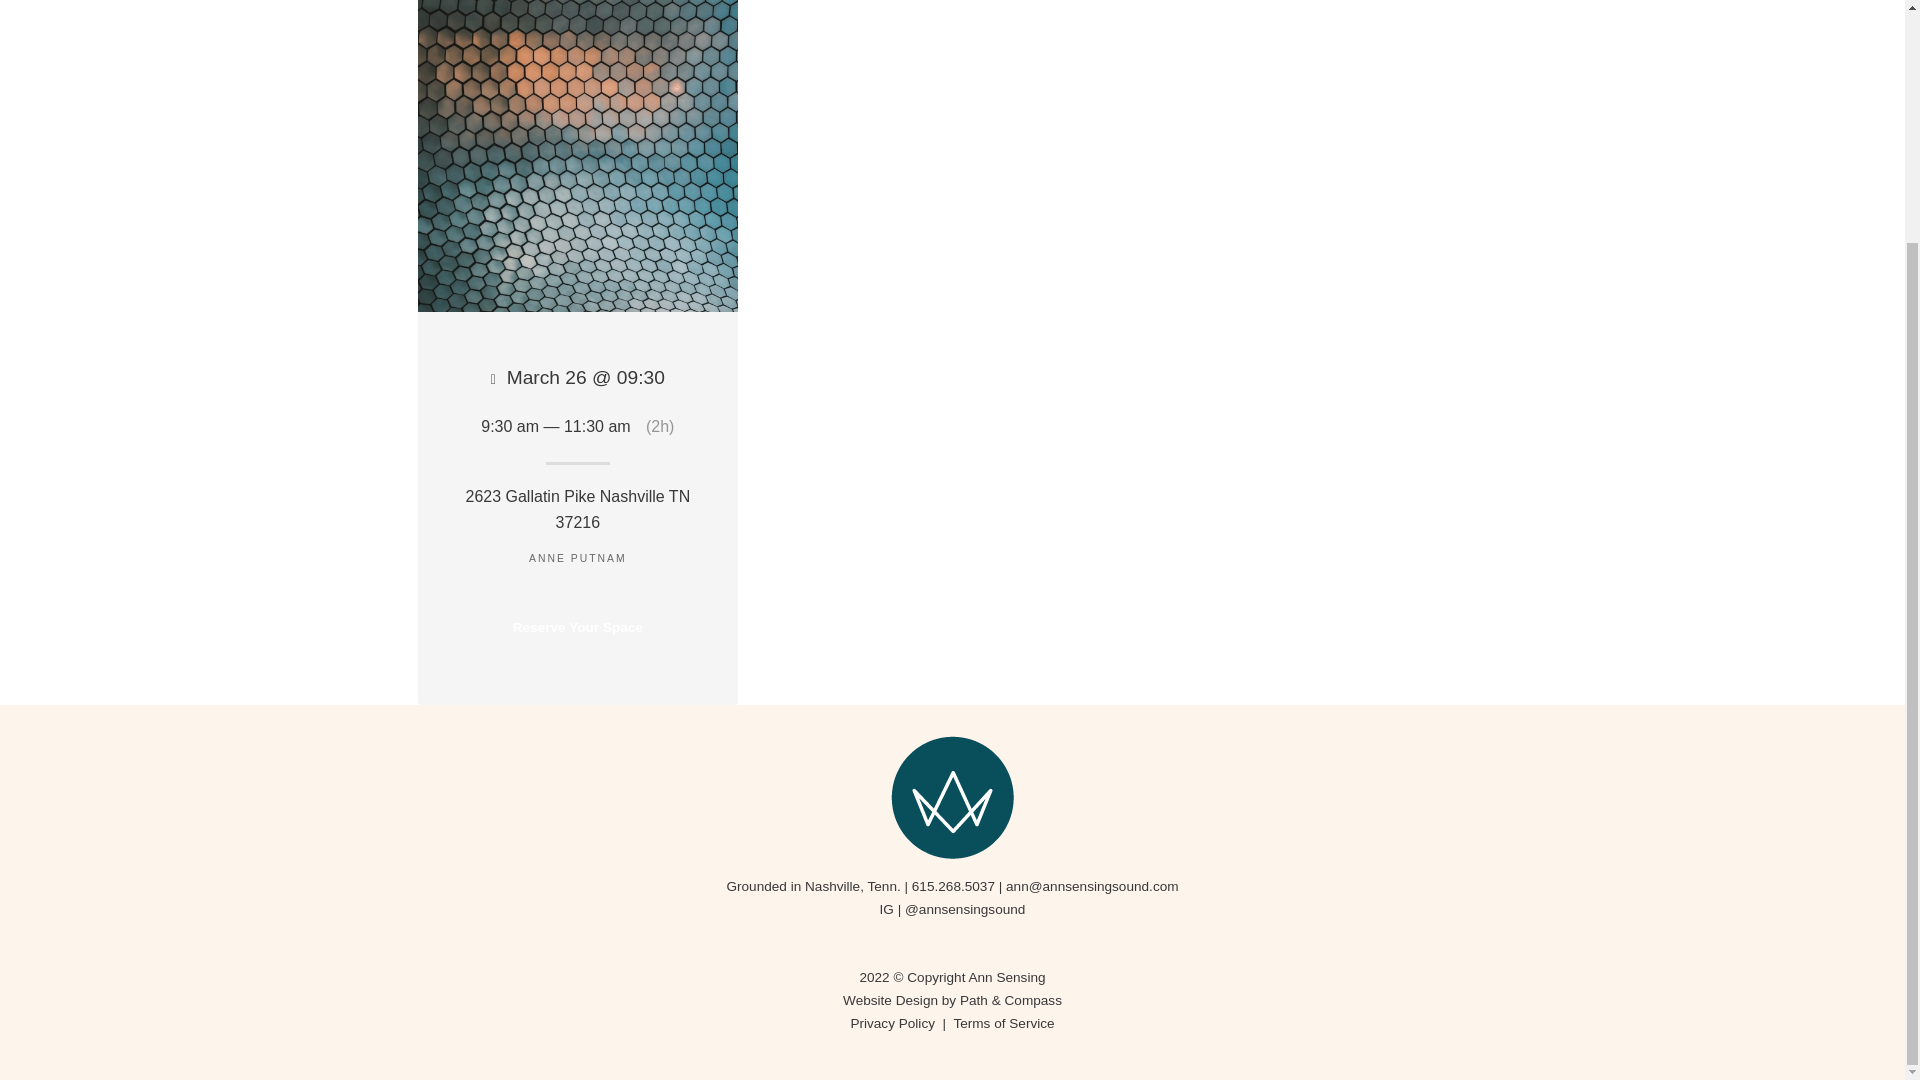 The width and height of the screenshot is (1920, 1080). Describe the element at coordinates (953, 886) in the screenshot. I see `615.268.5037` at that location.